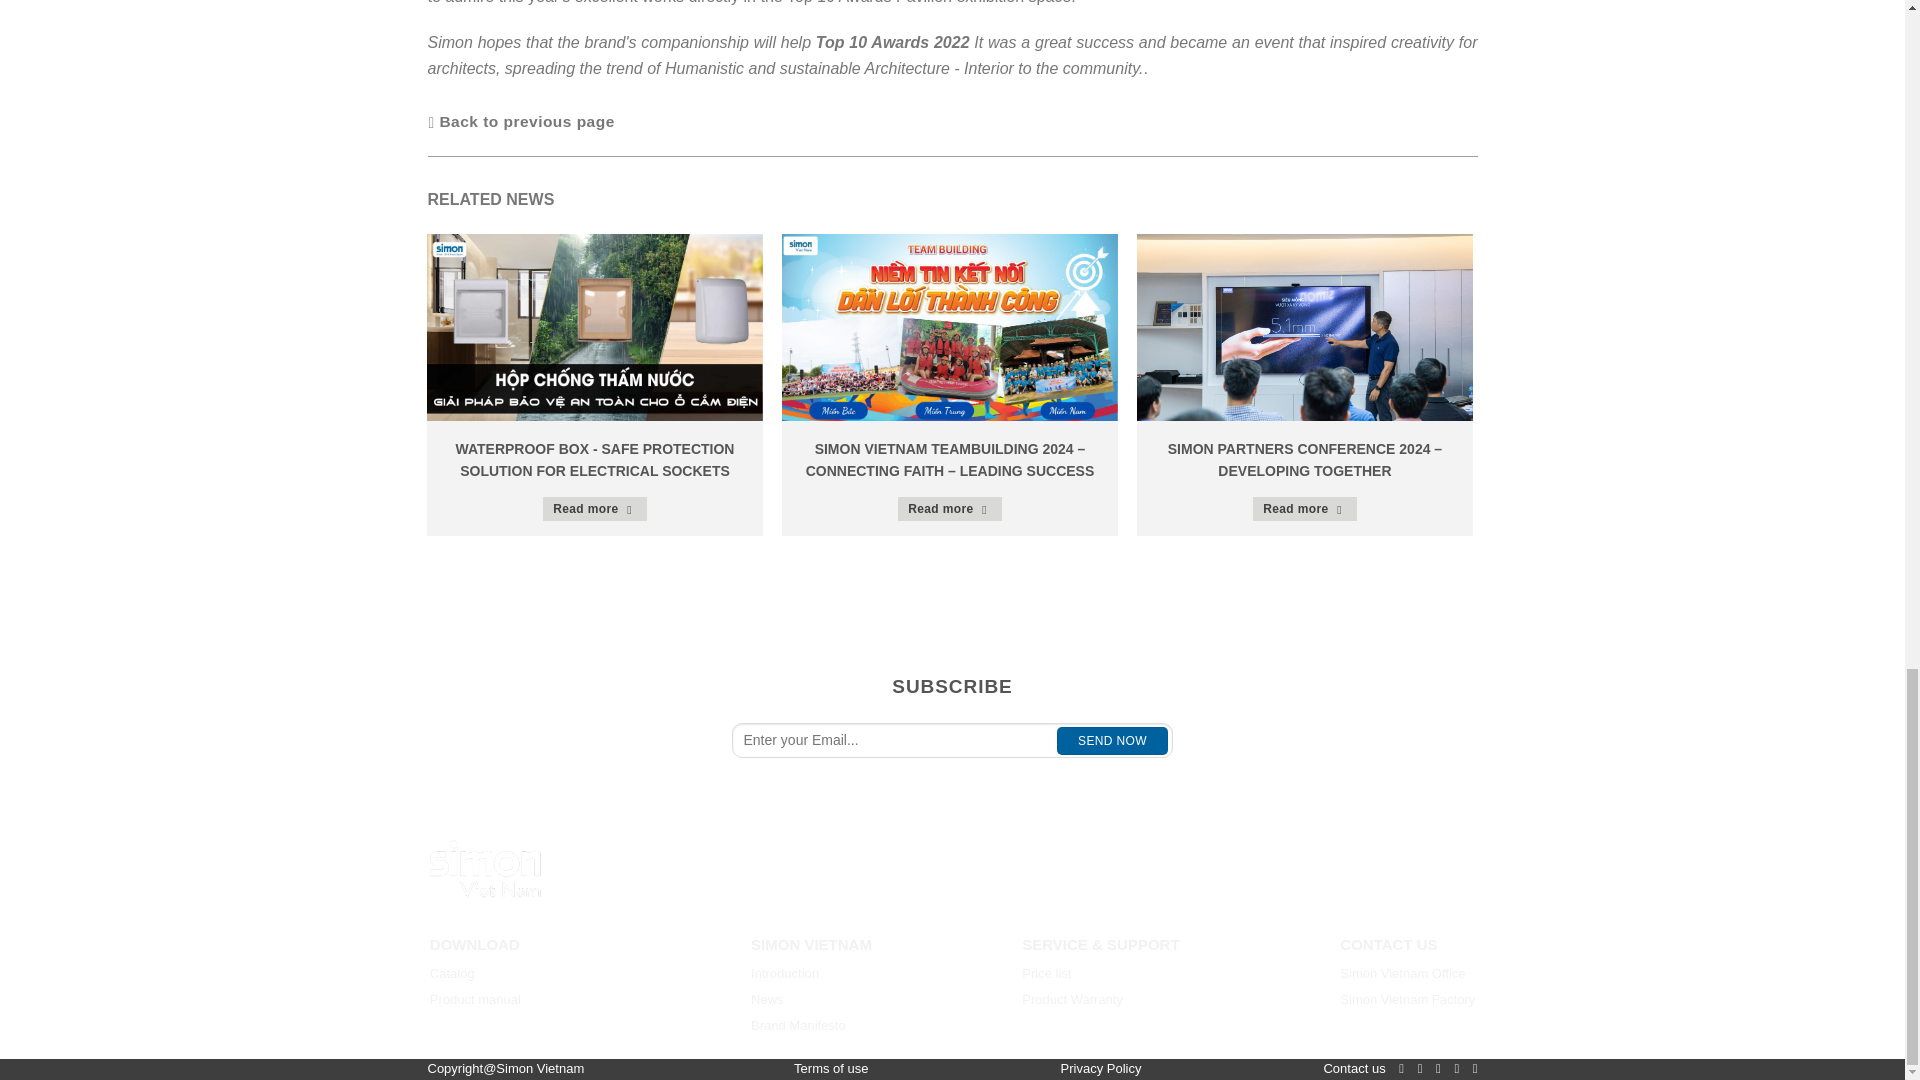  Describe the element at coordinates (595, 508) in the screenshot. I see `Read more` at that location.